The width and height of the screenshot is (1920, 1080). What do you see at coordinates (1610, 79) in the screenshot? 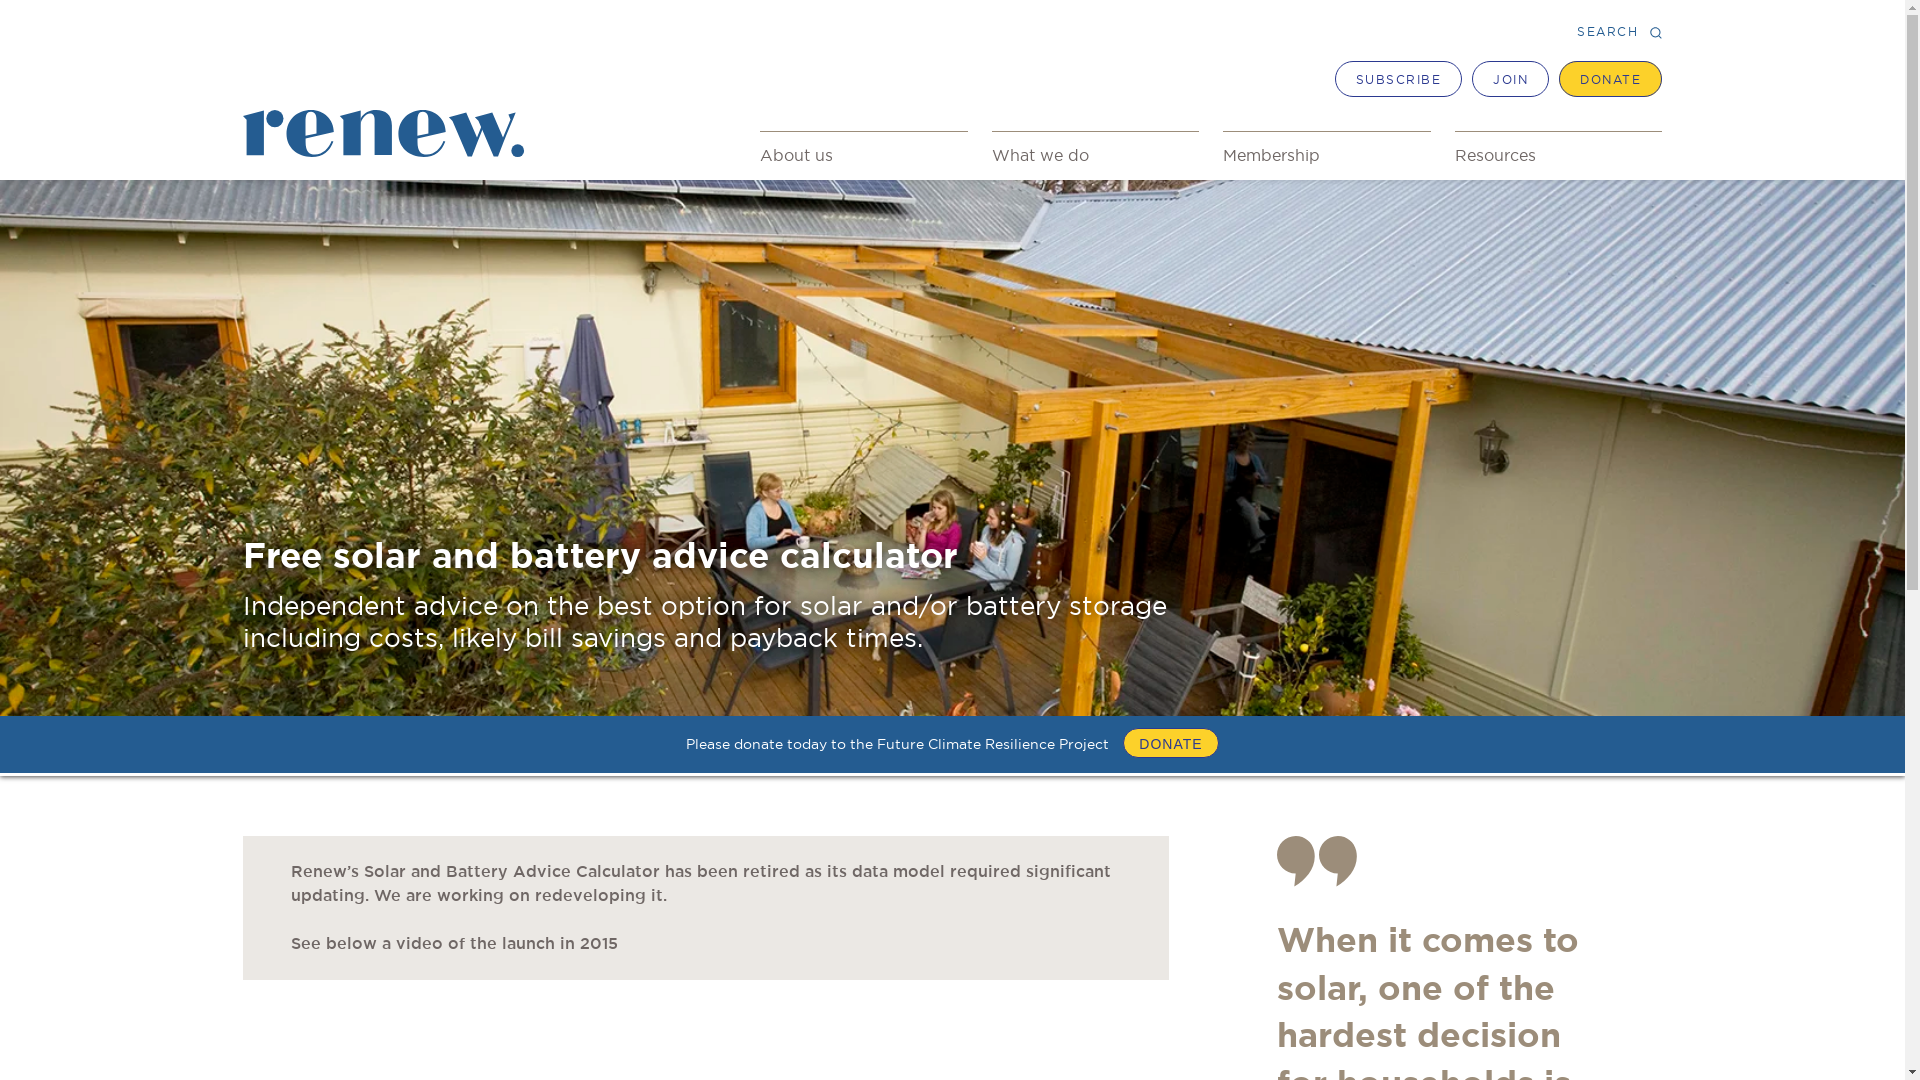
I see `DONATE` at bounding box center [1610, 79].